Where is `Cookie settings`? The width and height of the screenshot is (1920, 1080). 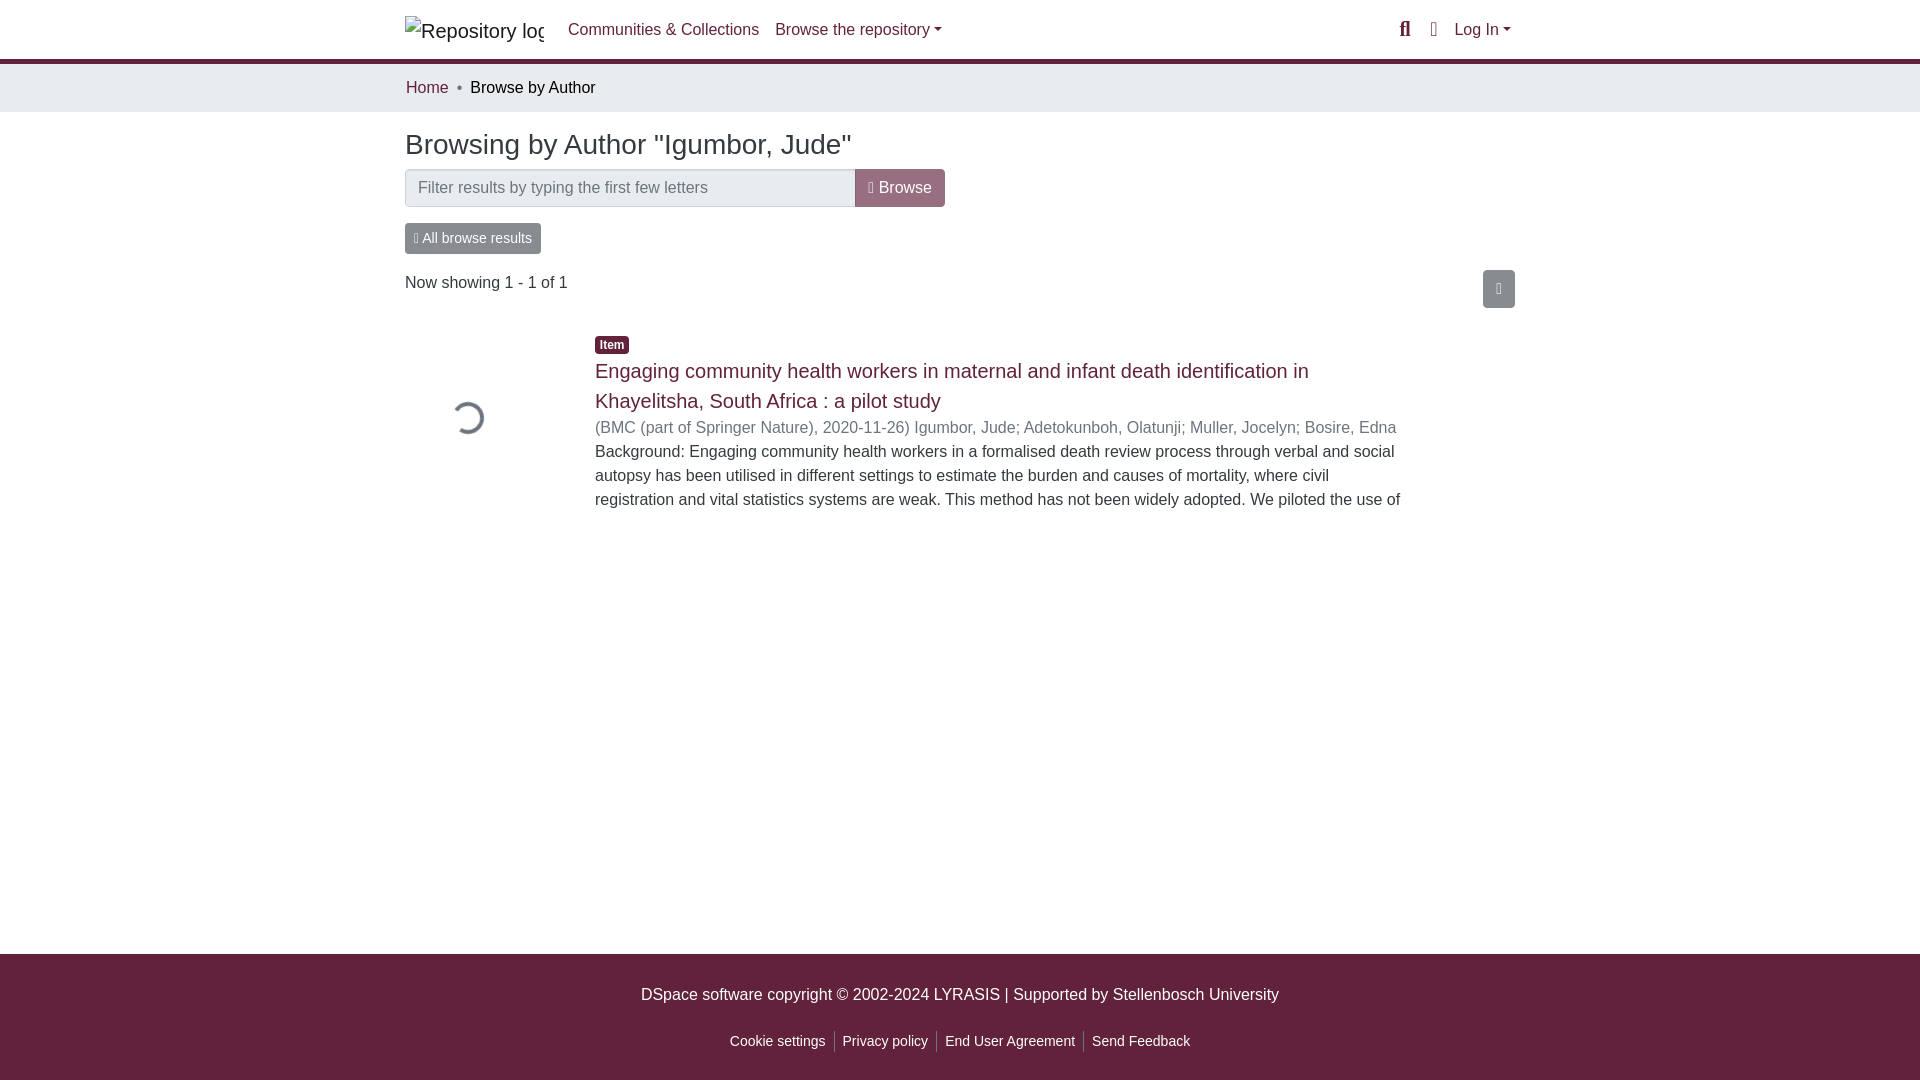
Cookie settings is located at coordinates (777, 1041).